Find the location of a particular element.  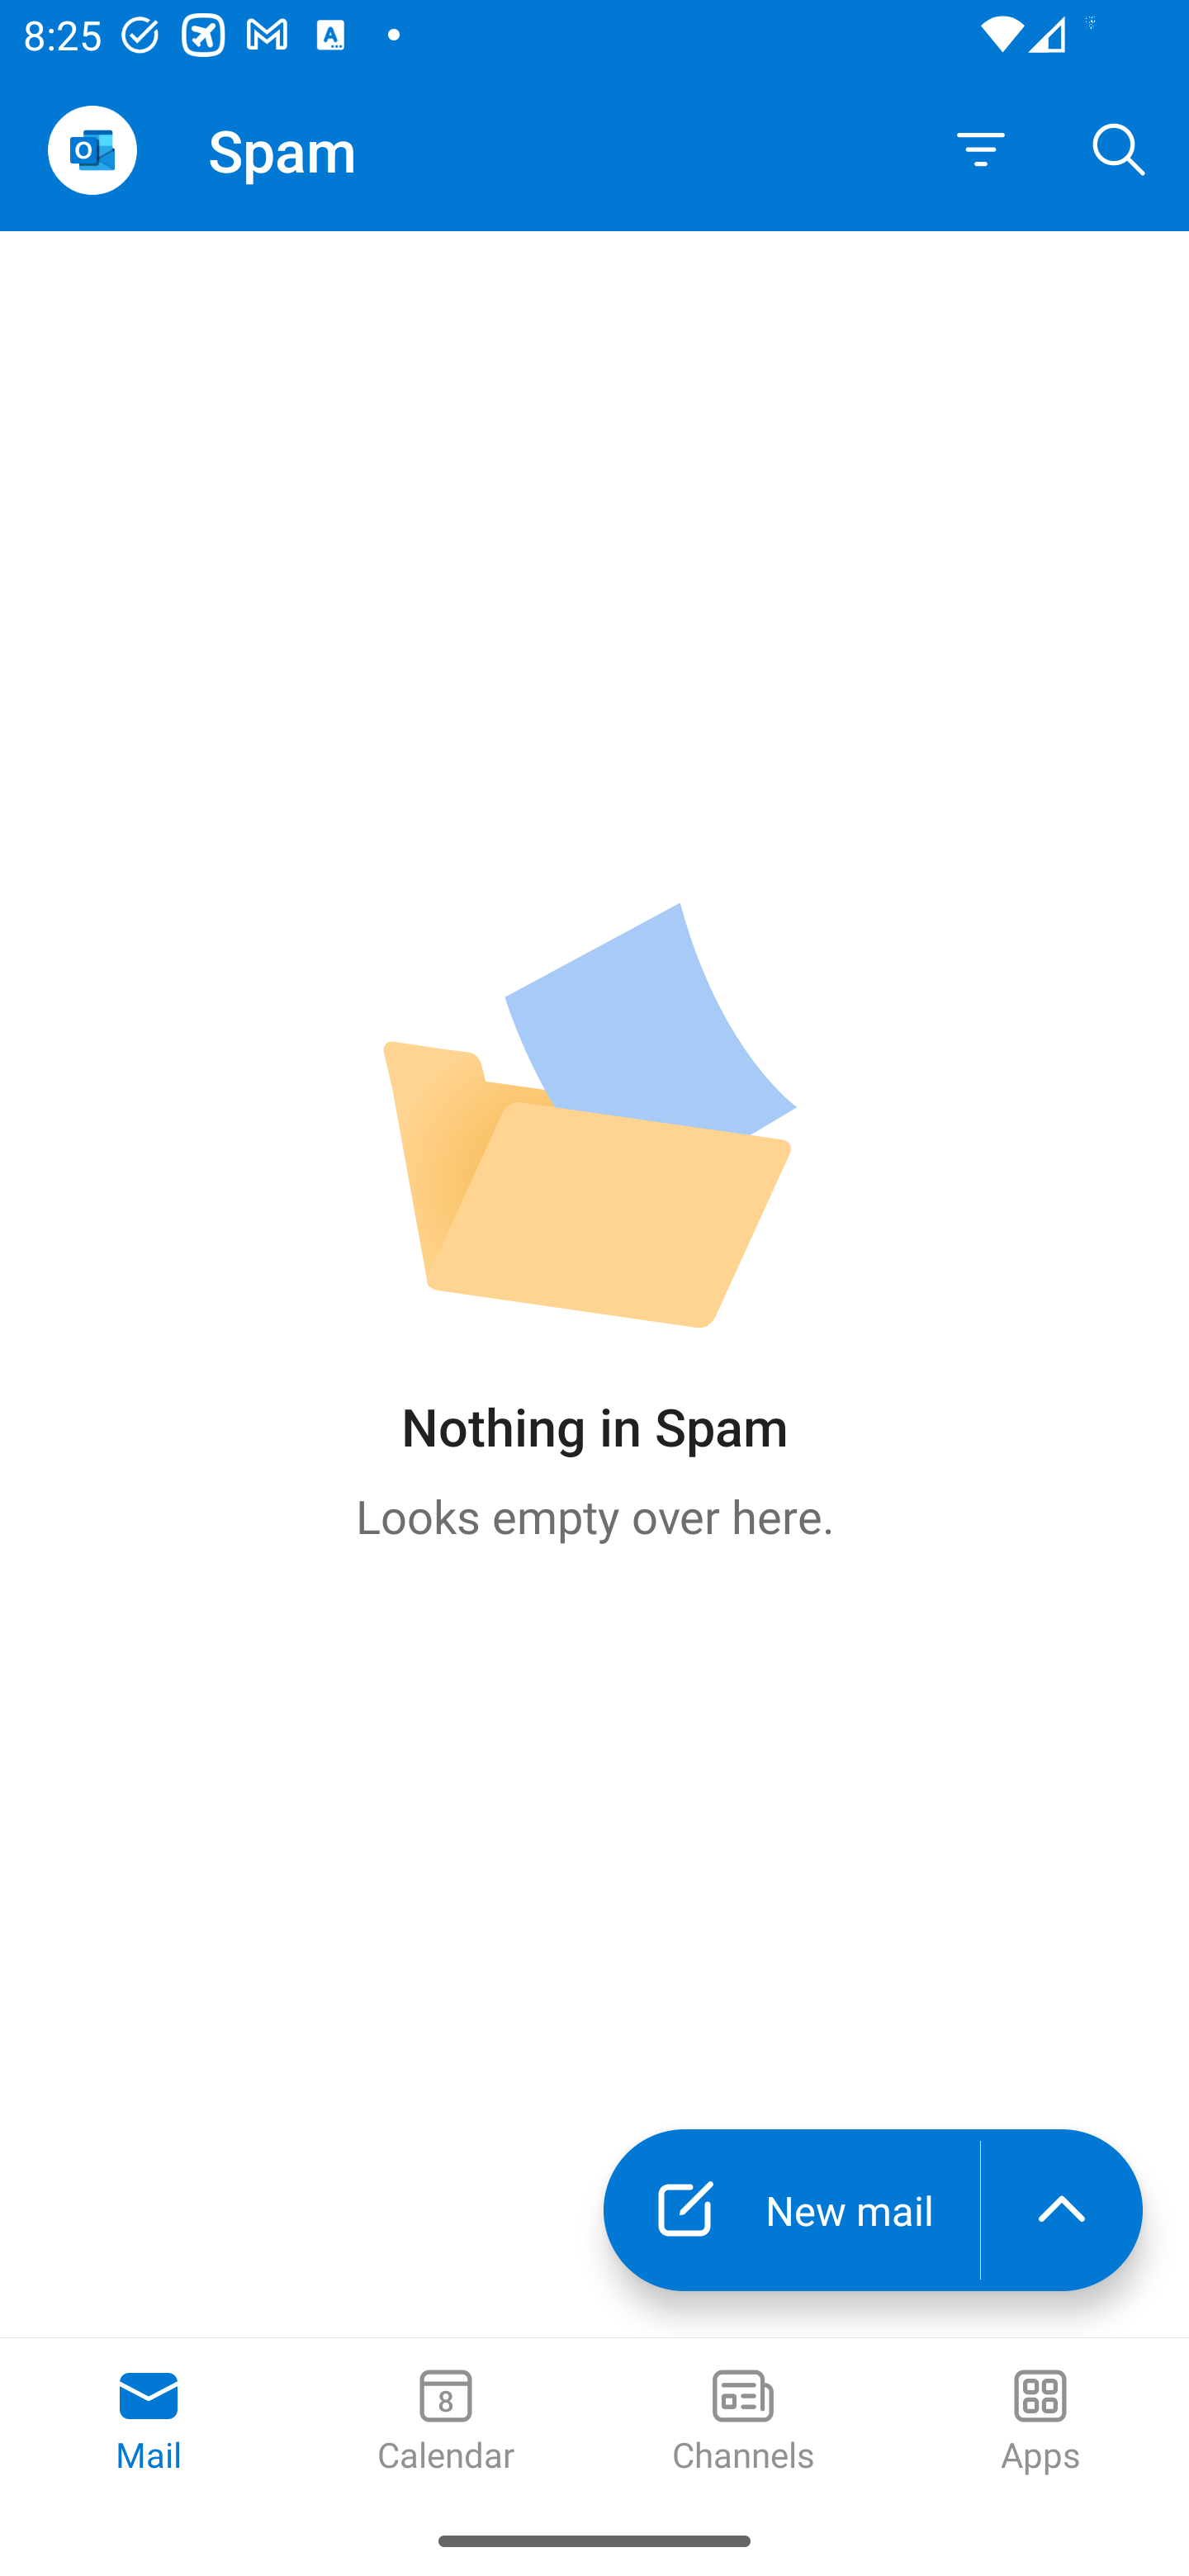

Channels is located at coordinates (743, 2422).